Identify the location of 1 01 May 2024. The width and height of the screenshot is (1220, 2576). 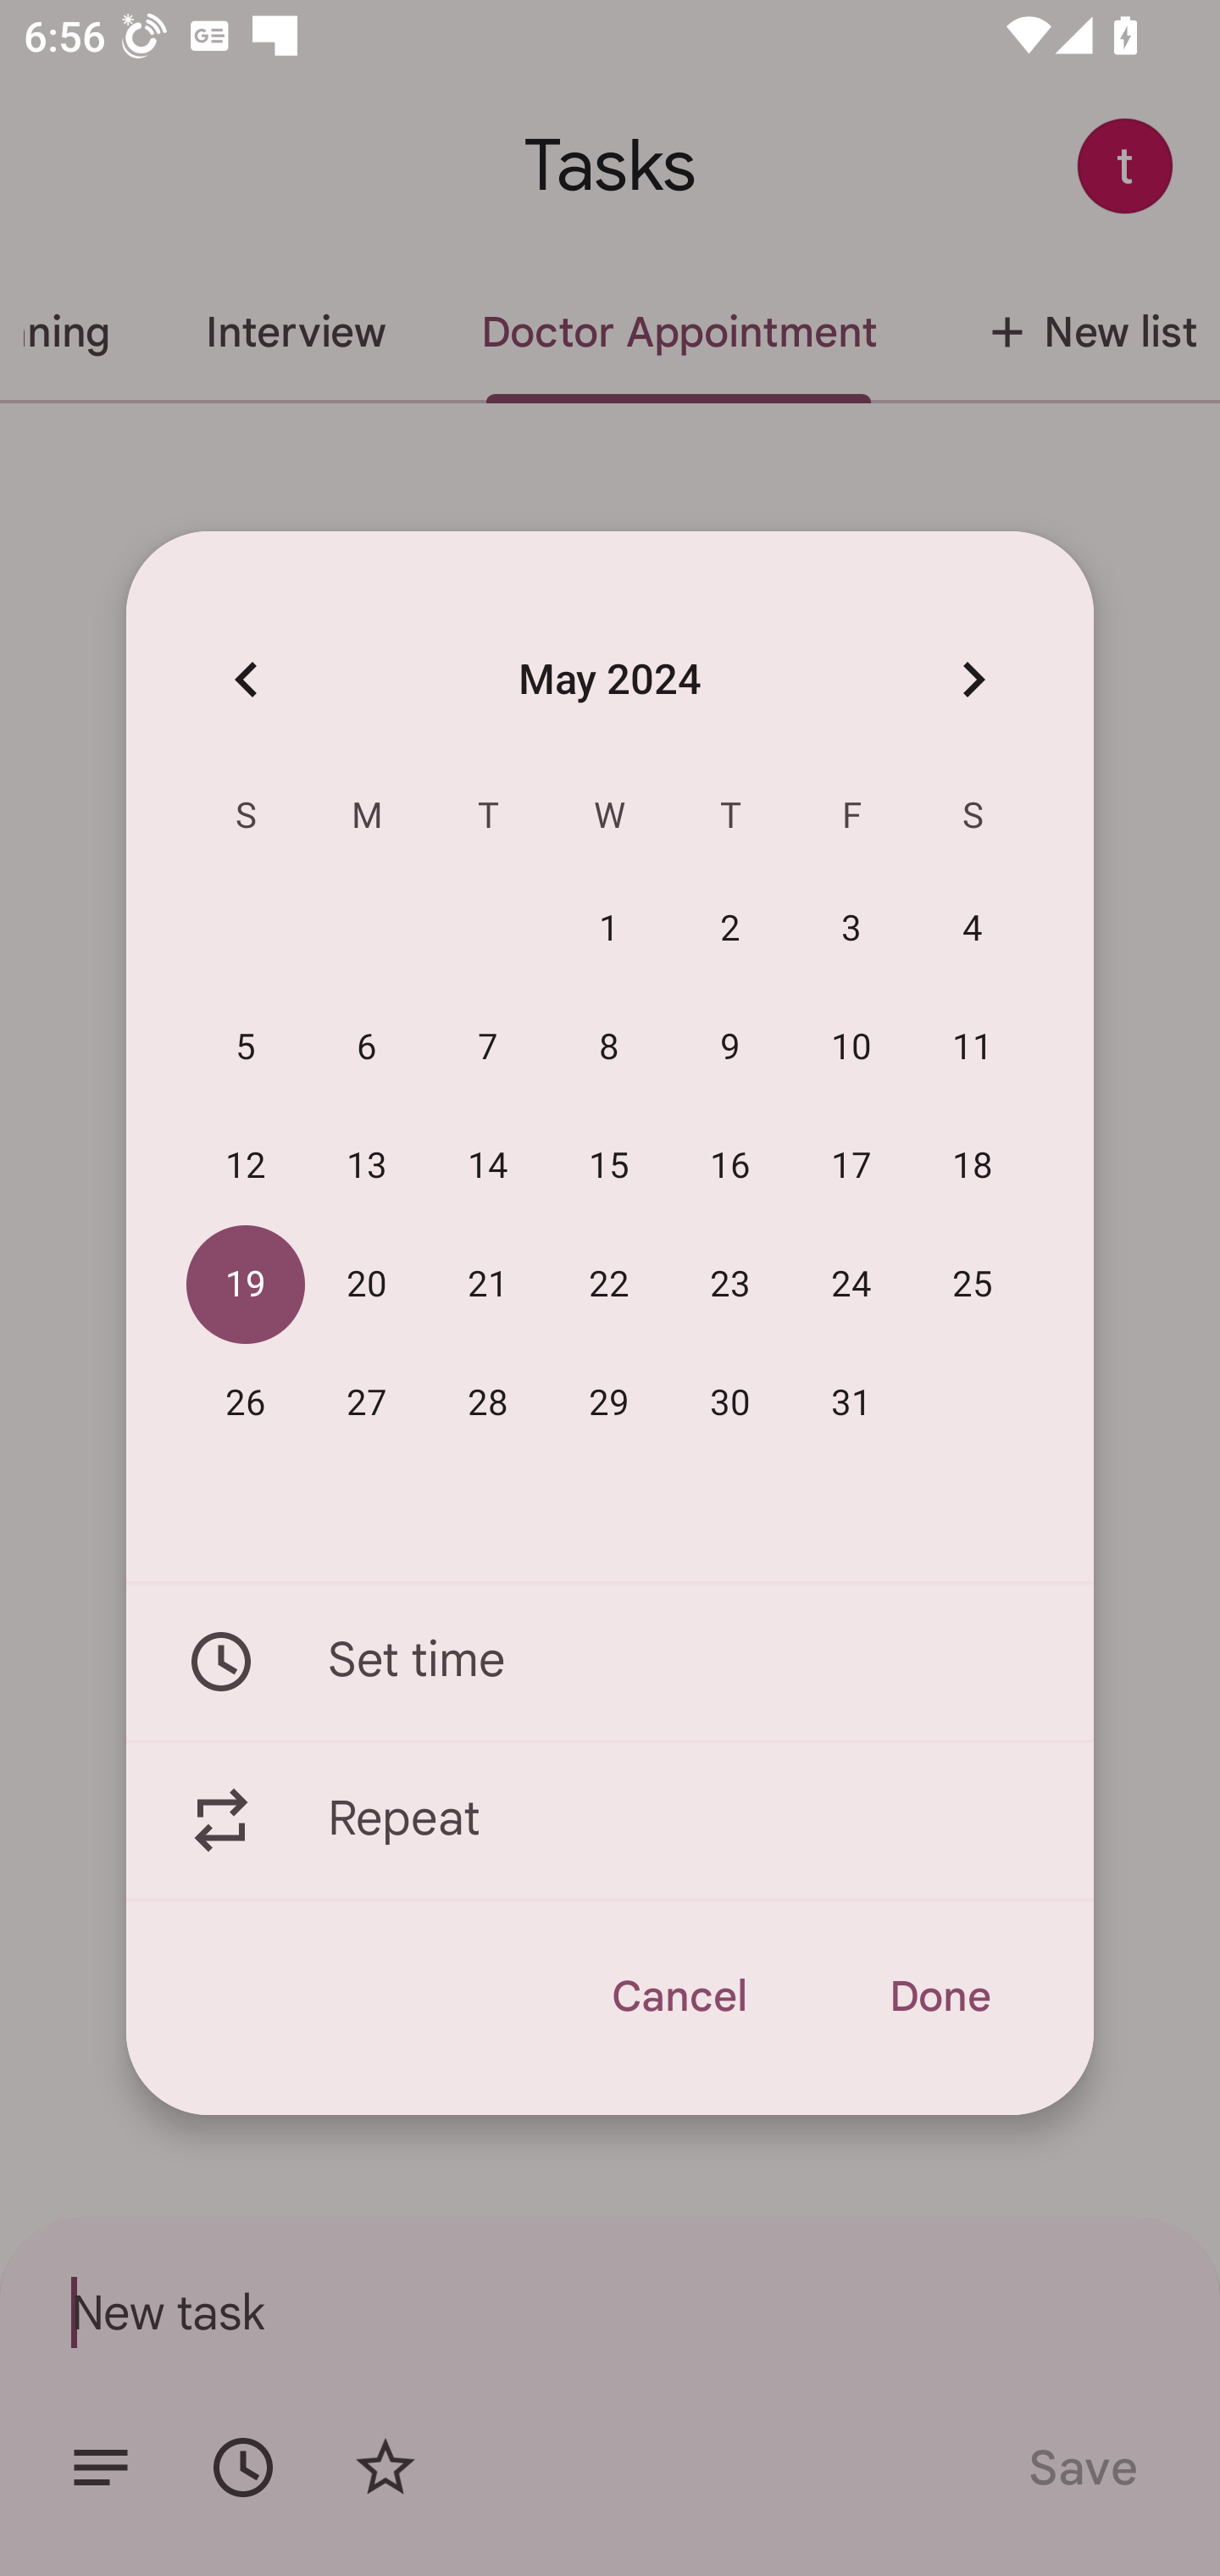
(609, 930).